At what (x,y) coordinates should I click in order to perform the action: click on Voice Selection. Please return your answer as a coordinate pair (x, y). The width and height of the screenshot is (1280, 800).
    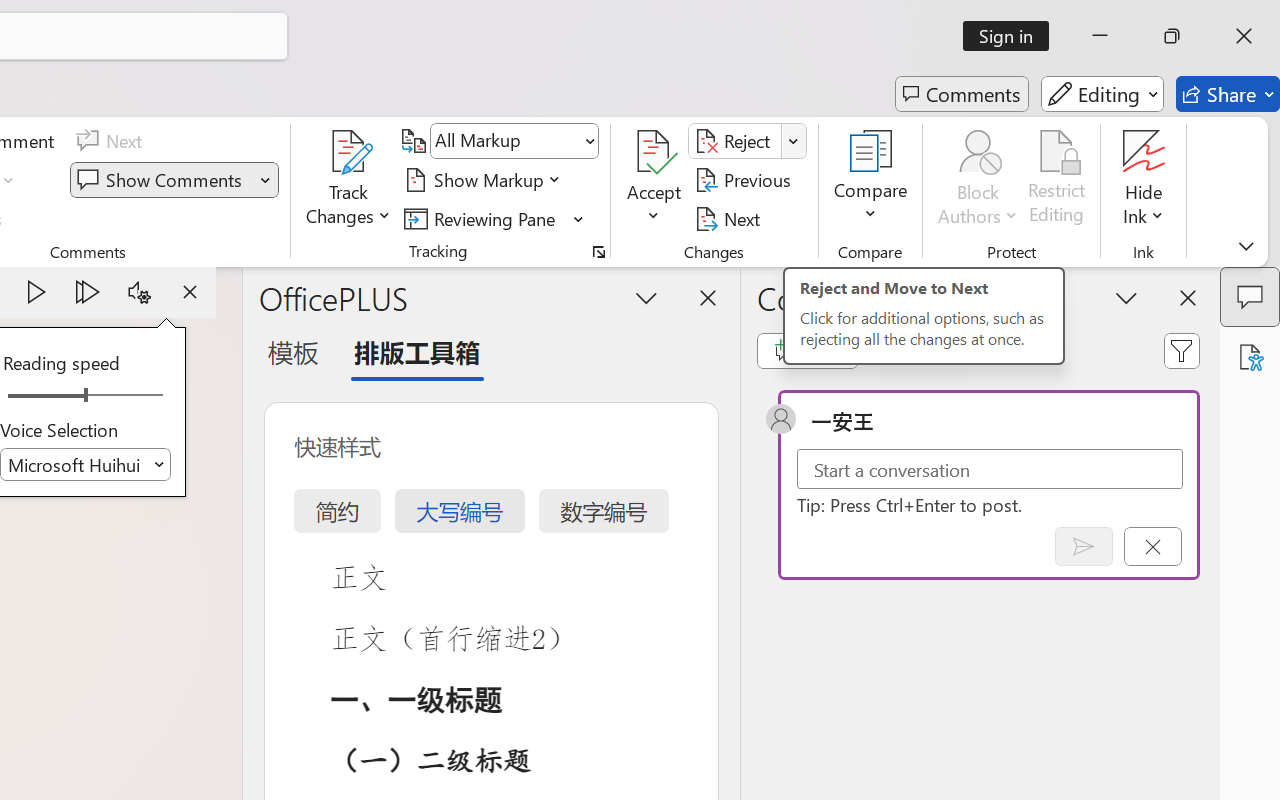
    Looking at the image, I should click on (86, 464).